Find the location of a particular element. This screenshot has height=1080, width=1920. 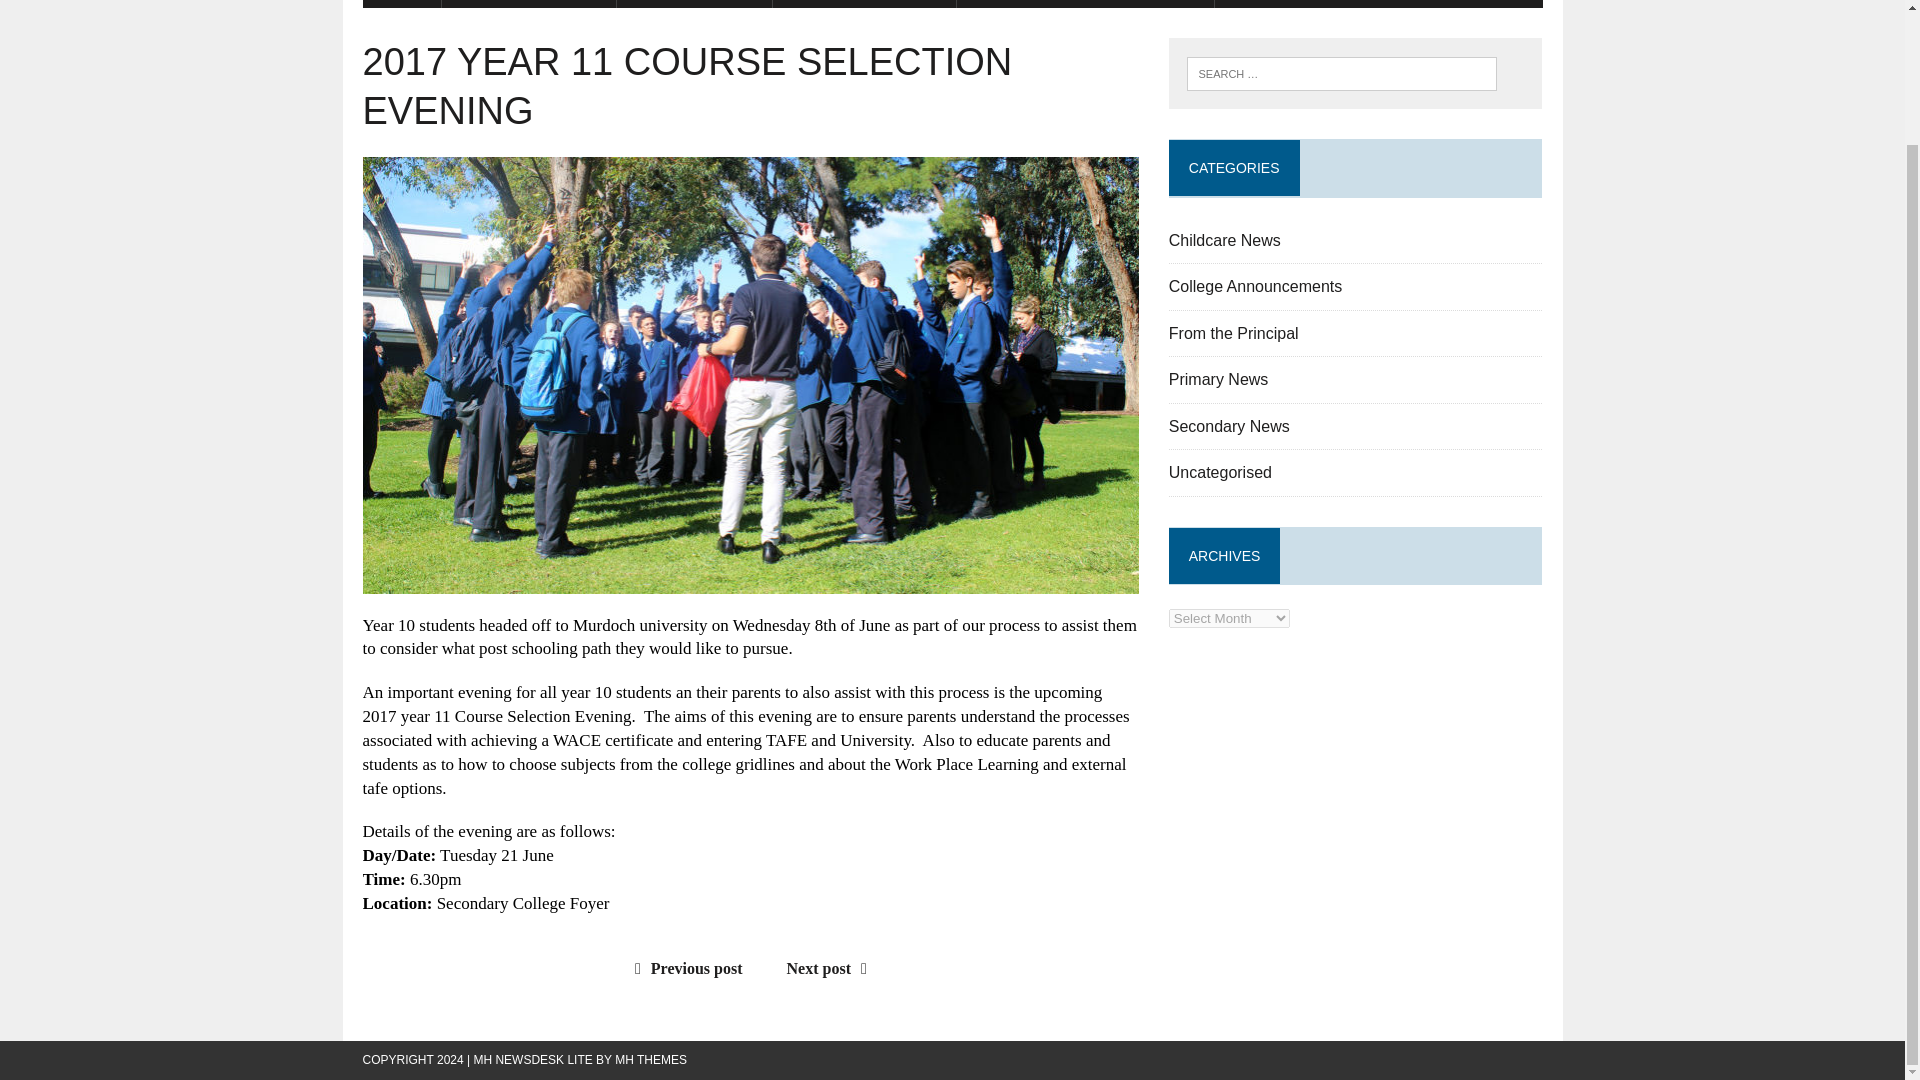

CHILDCARE NEWS is located at coordinates (528, 4).